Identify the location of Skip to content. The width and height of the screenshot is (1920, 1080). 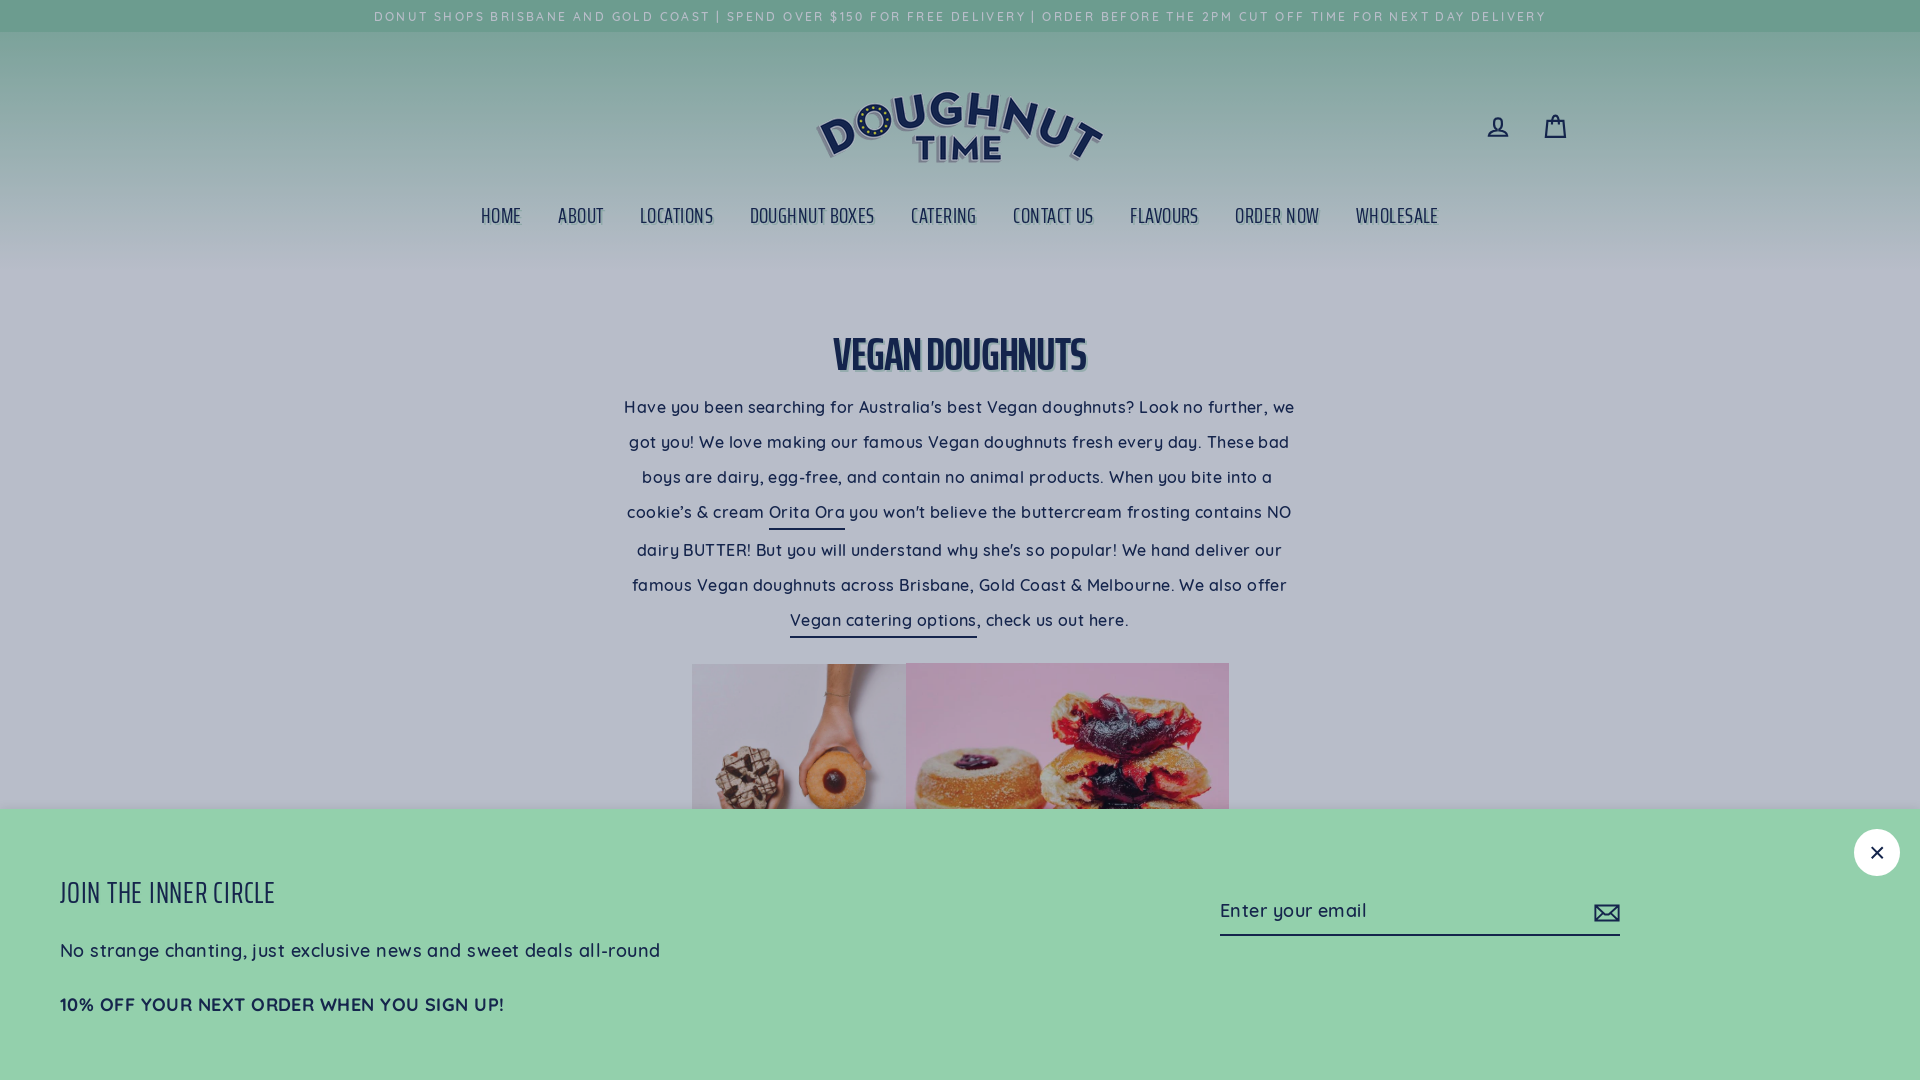
(0, 0).